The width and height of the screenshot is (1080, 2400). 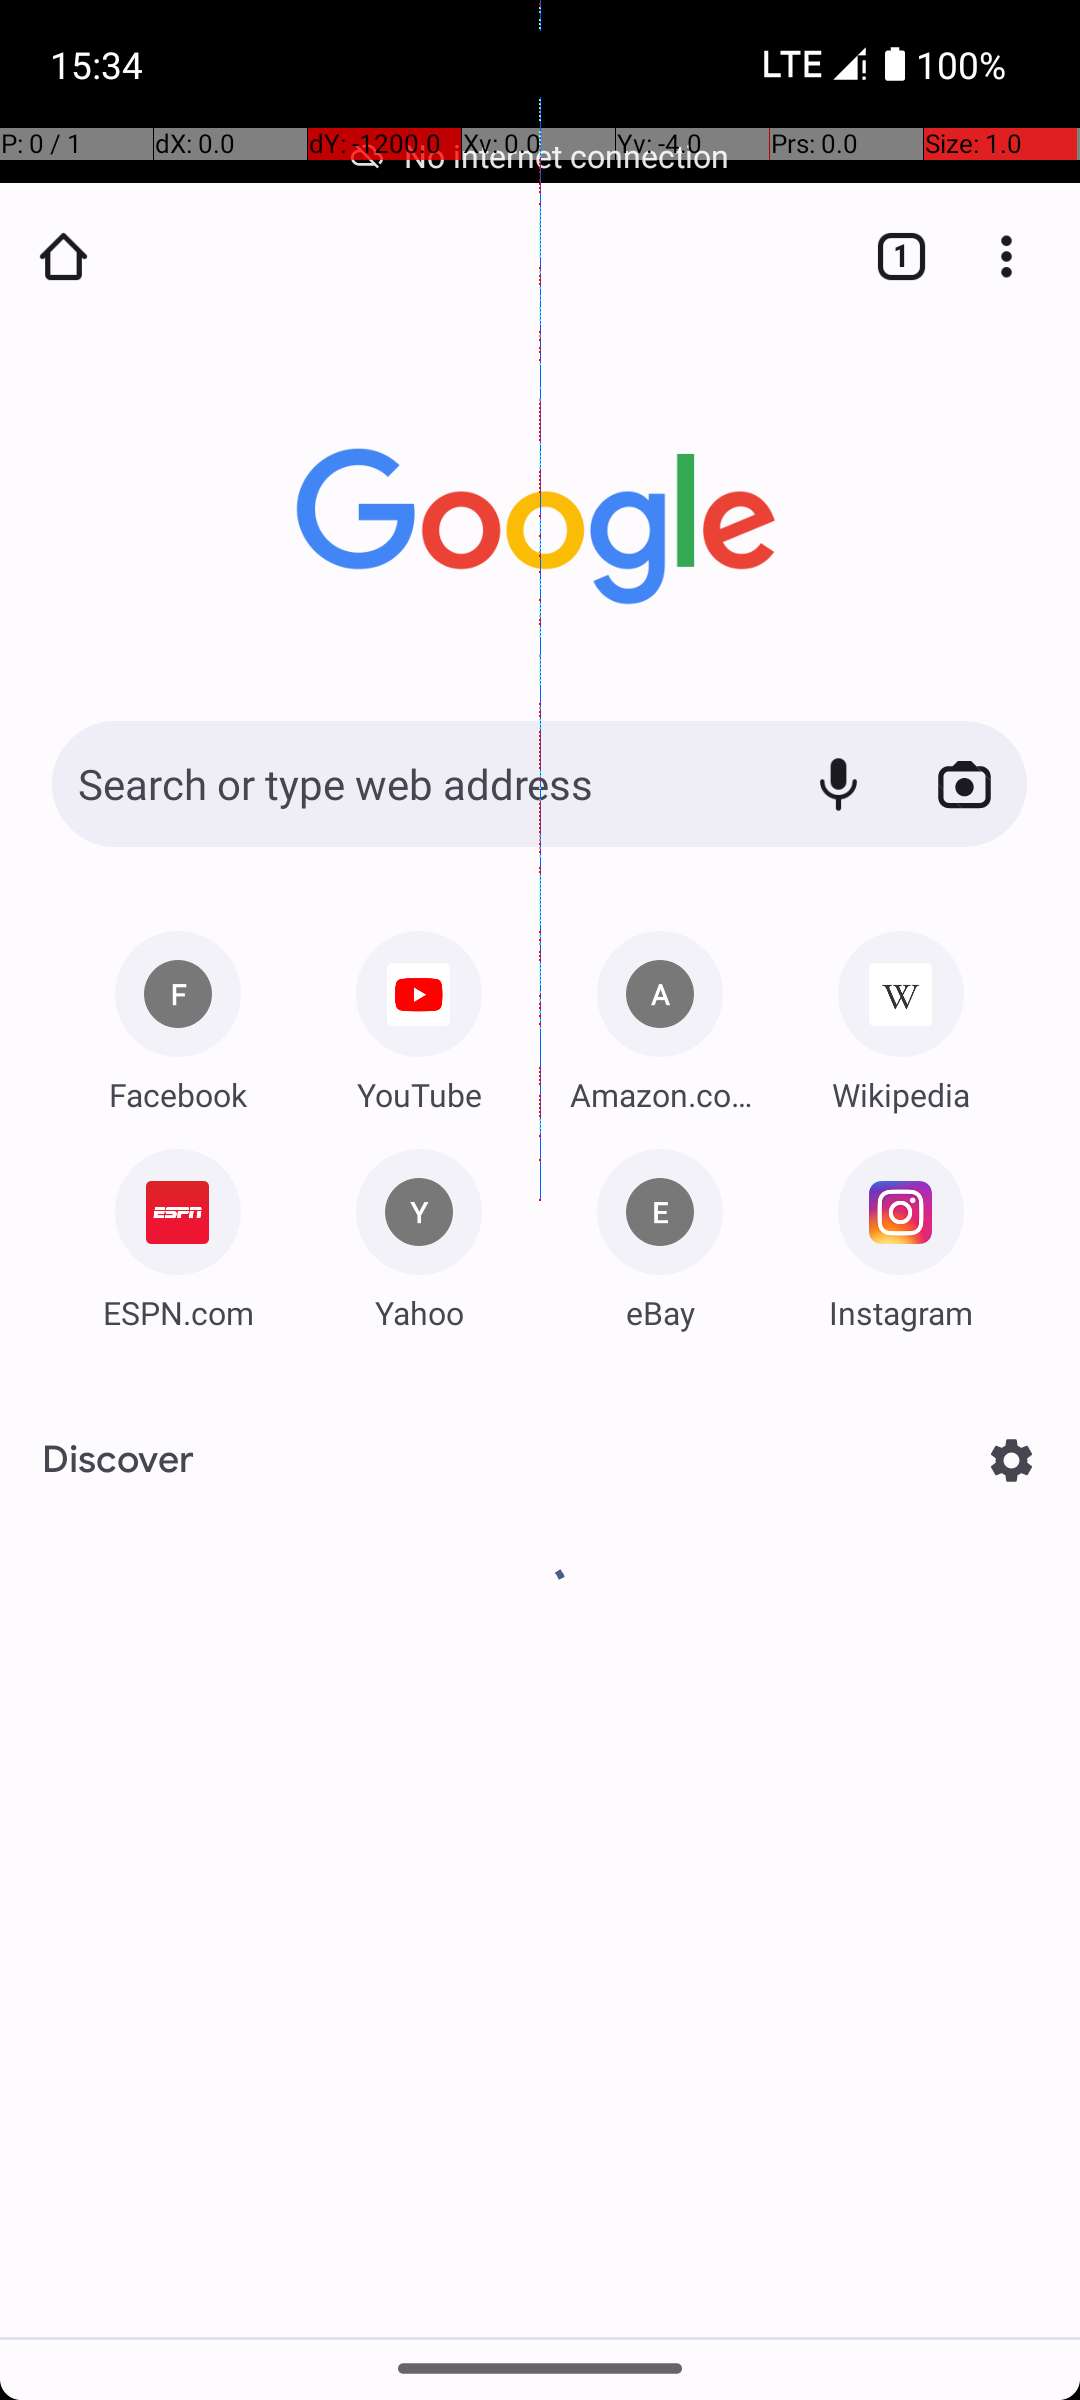 What do you see at coordinates (419, 1232) in the screenshot?
I see `Navigate: Yahoo: www.yahoo.com` at bounding box center [419, 1232].